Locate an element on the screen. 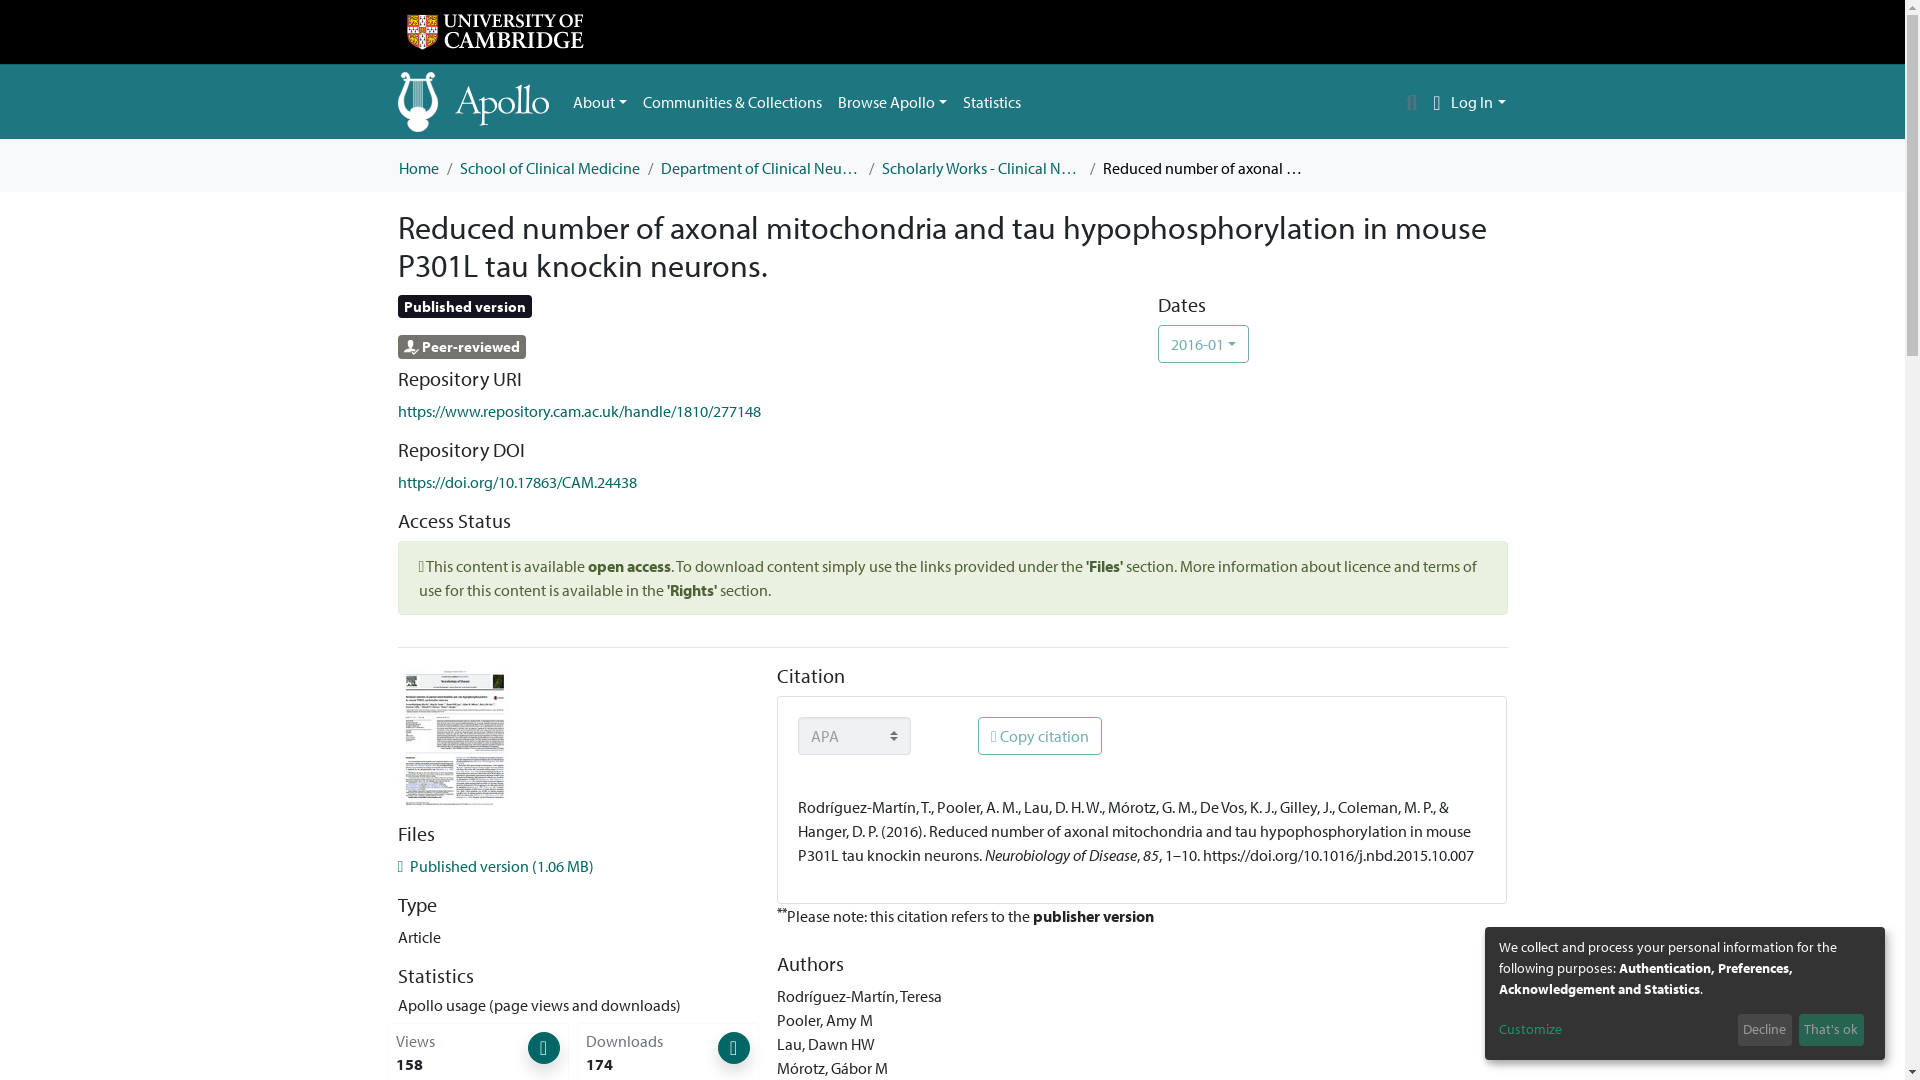 This screenshot has height=1080, width=1920. Copy citation is located at coordinates (1040, 736).